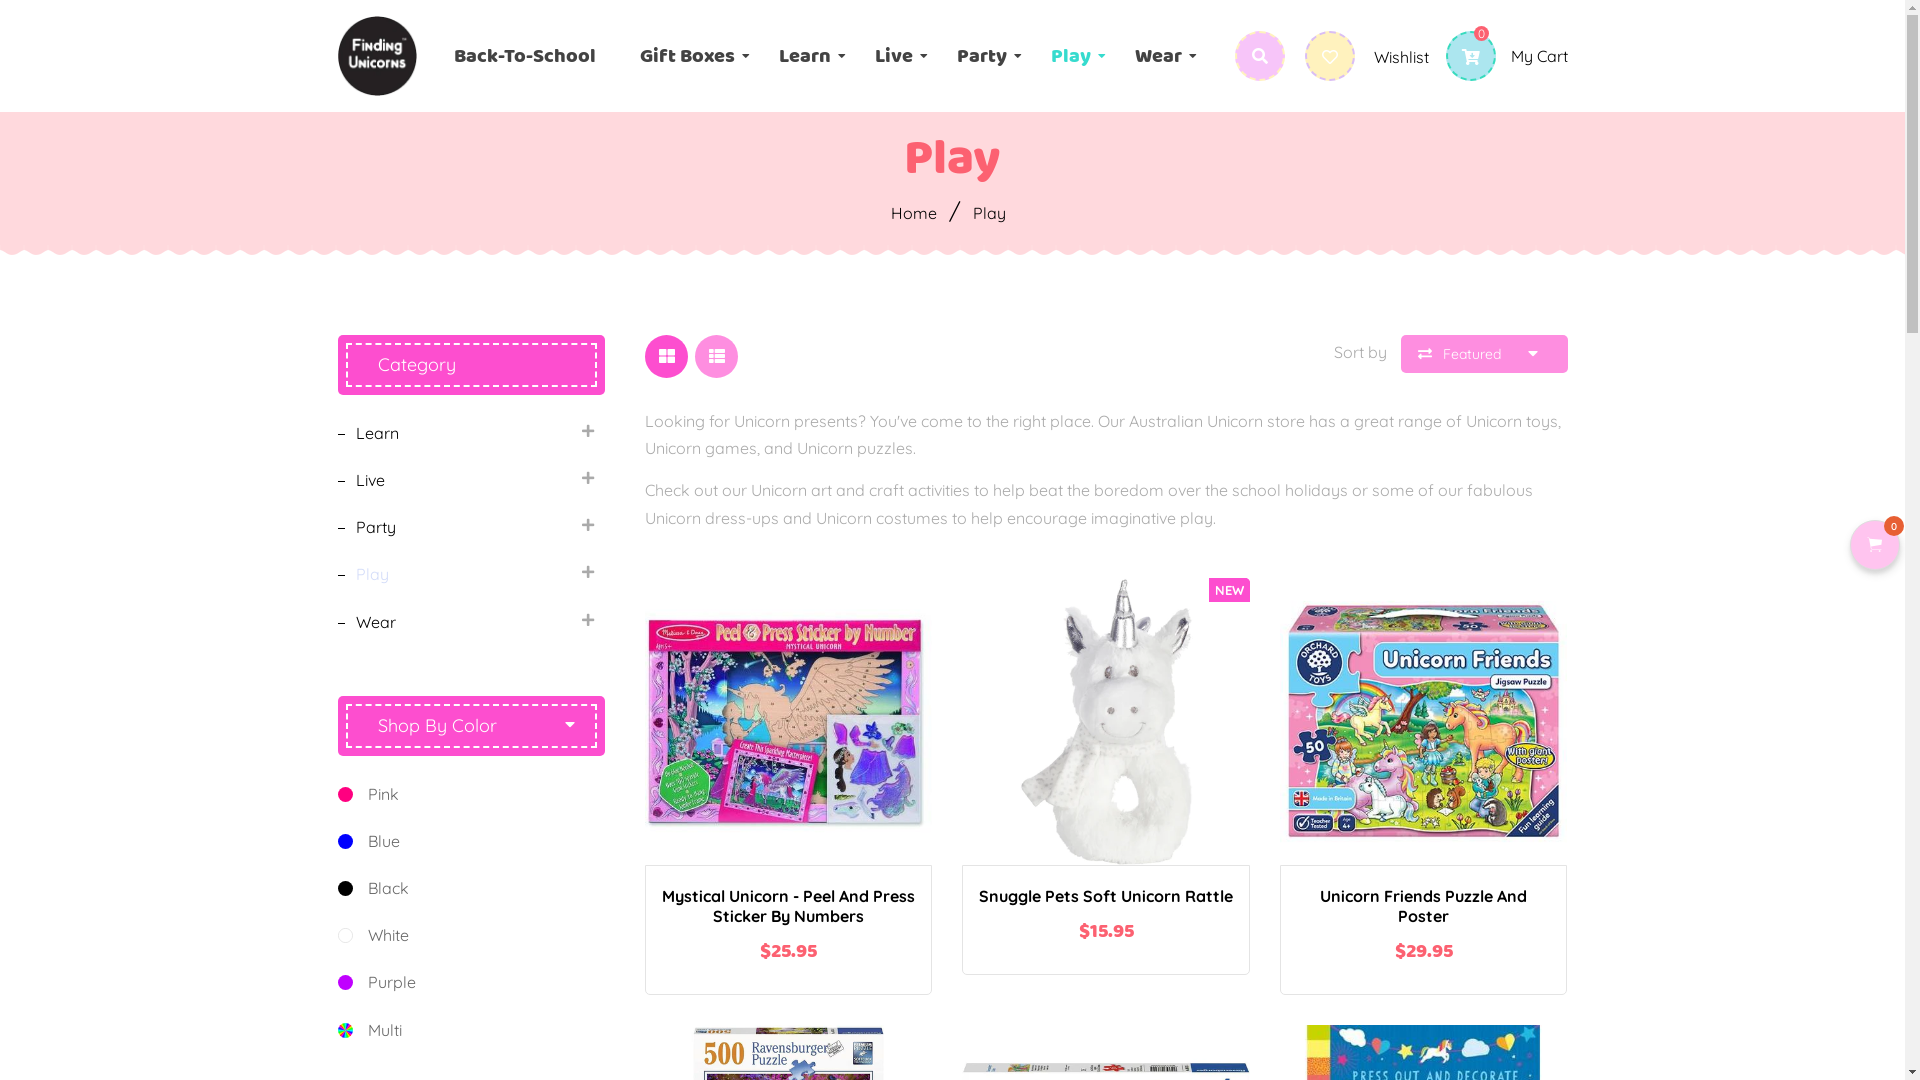 The height and width of the screenshot is (1080, 1920). What do you see at coordinates (456, 480) in the screenshot?
I see `Live` at bounding box center [456, 480].